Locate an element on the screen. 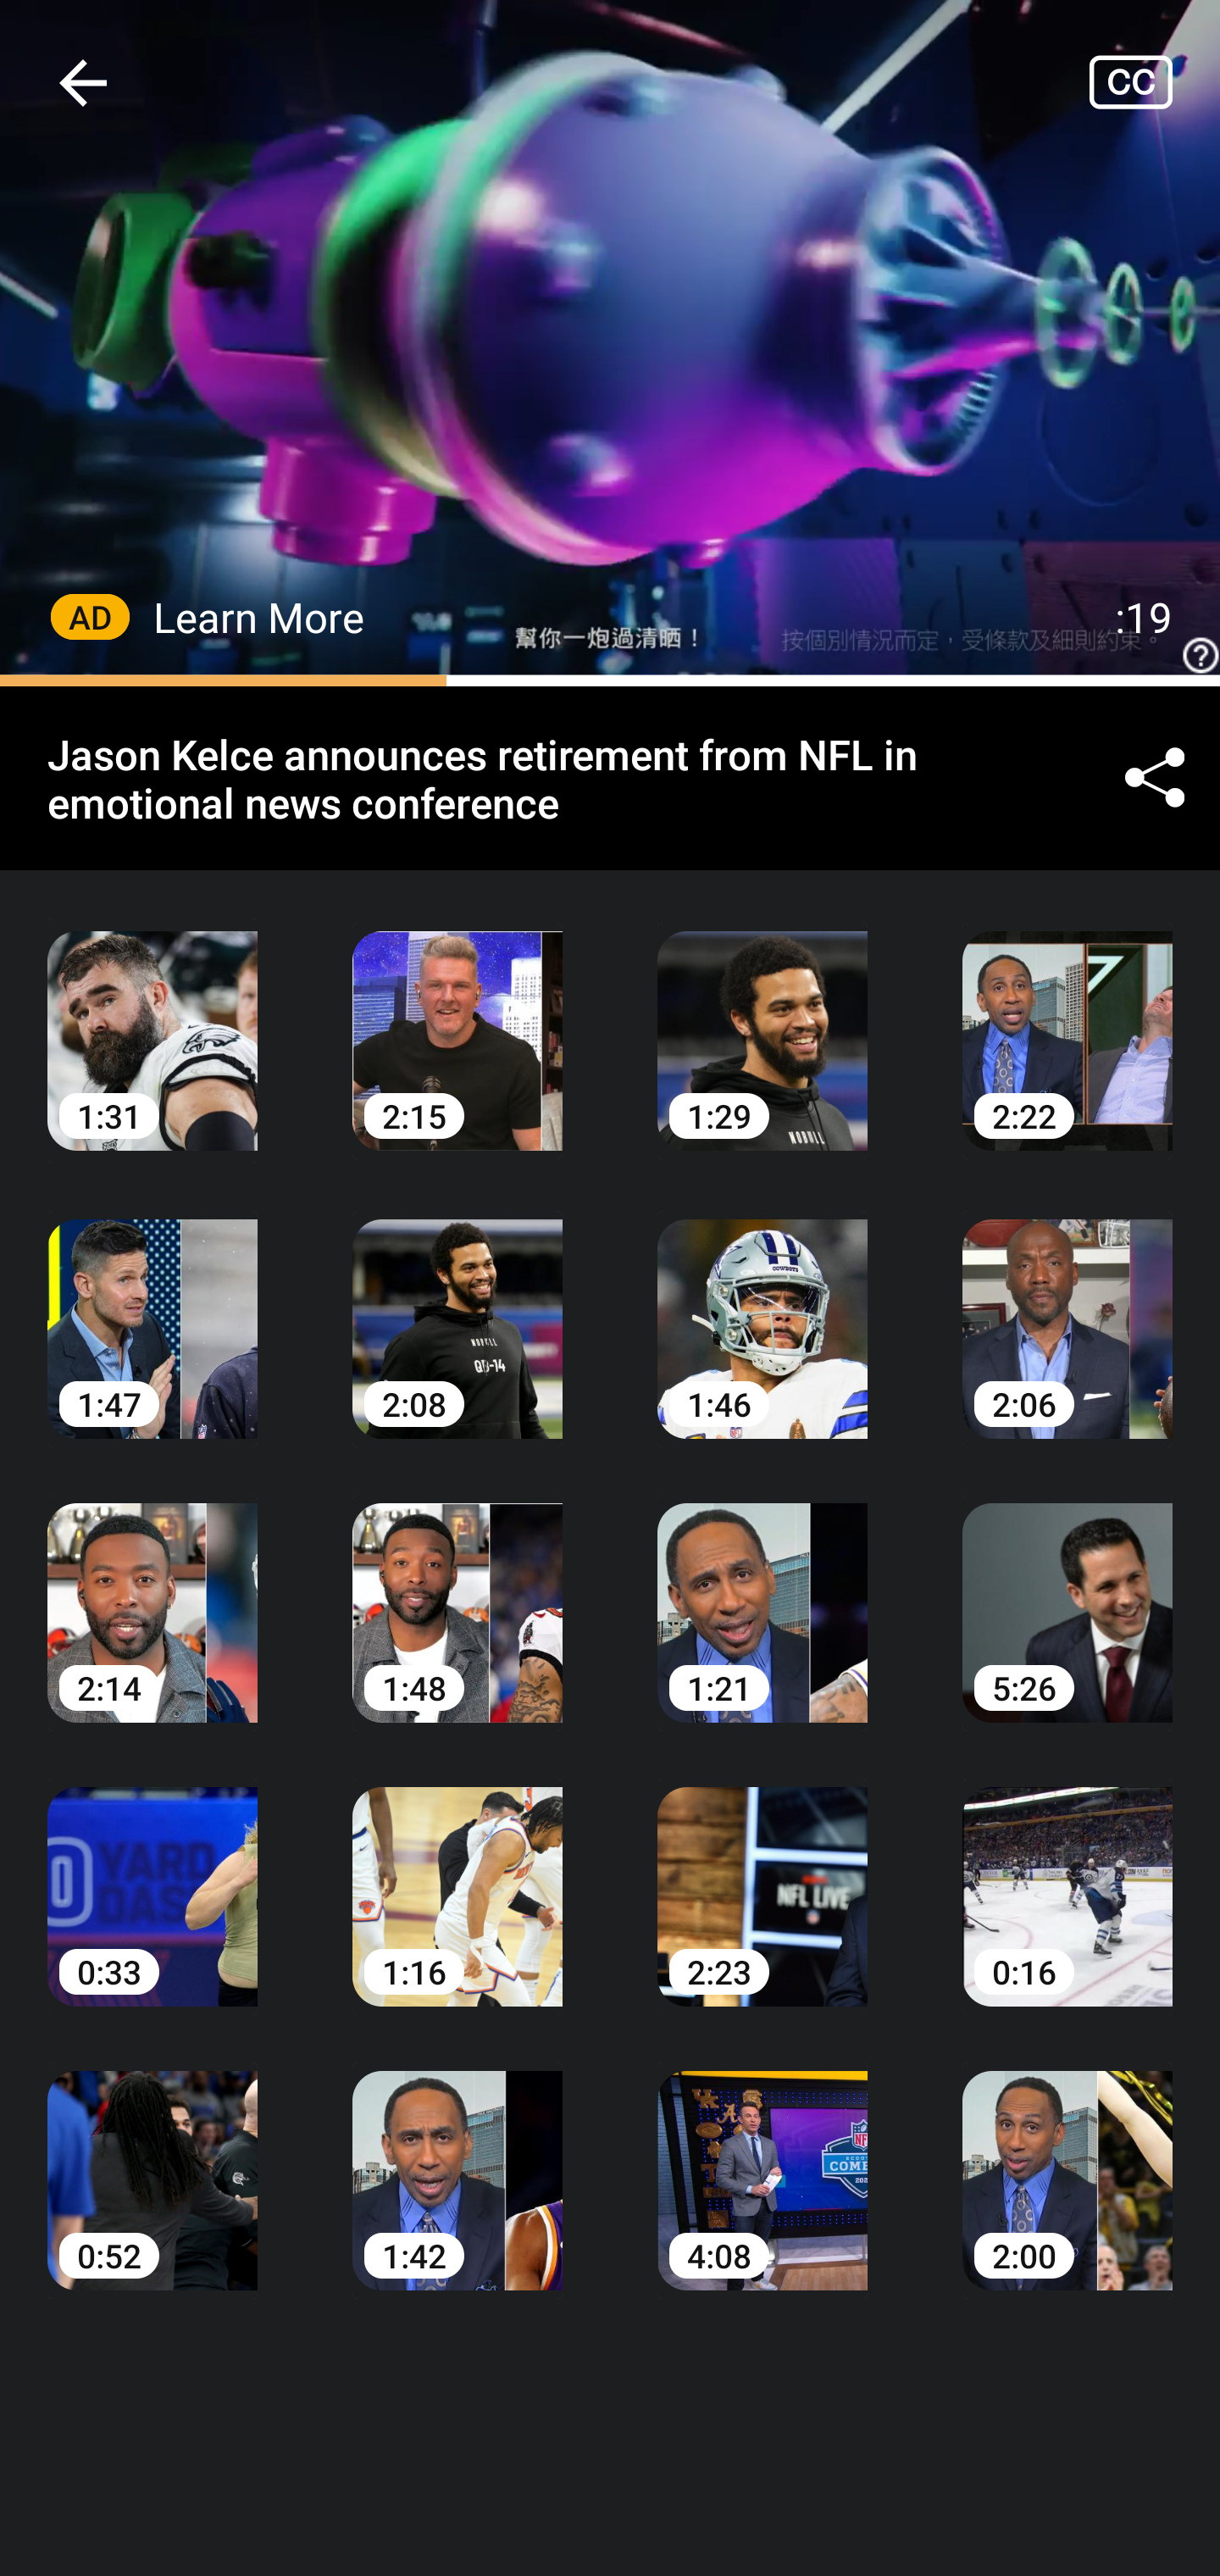  1:31 is located at coordinates (152, 1017).